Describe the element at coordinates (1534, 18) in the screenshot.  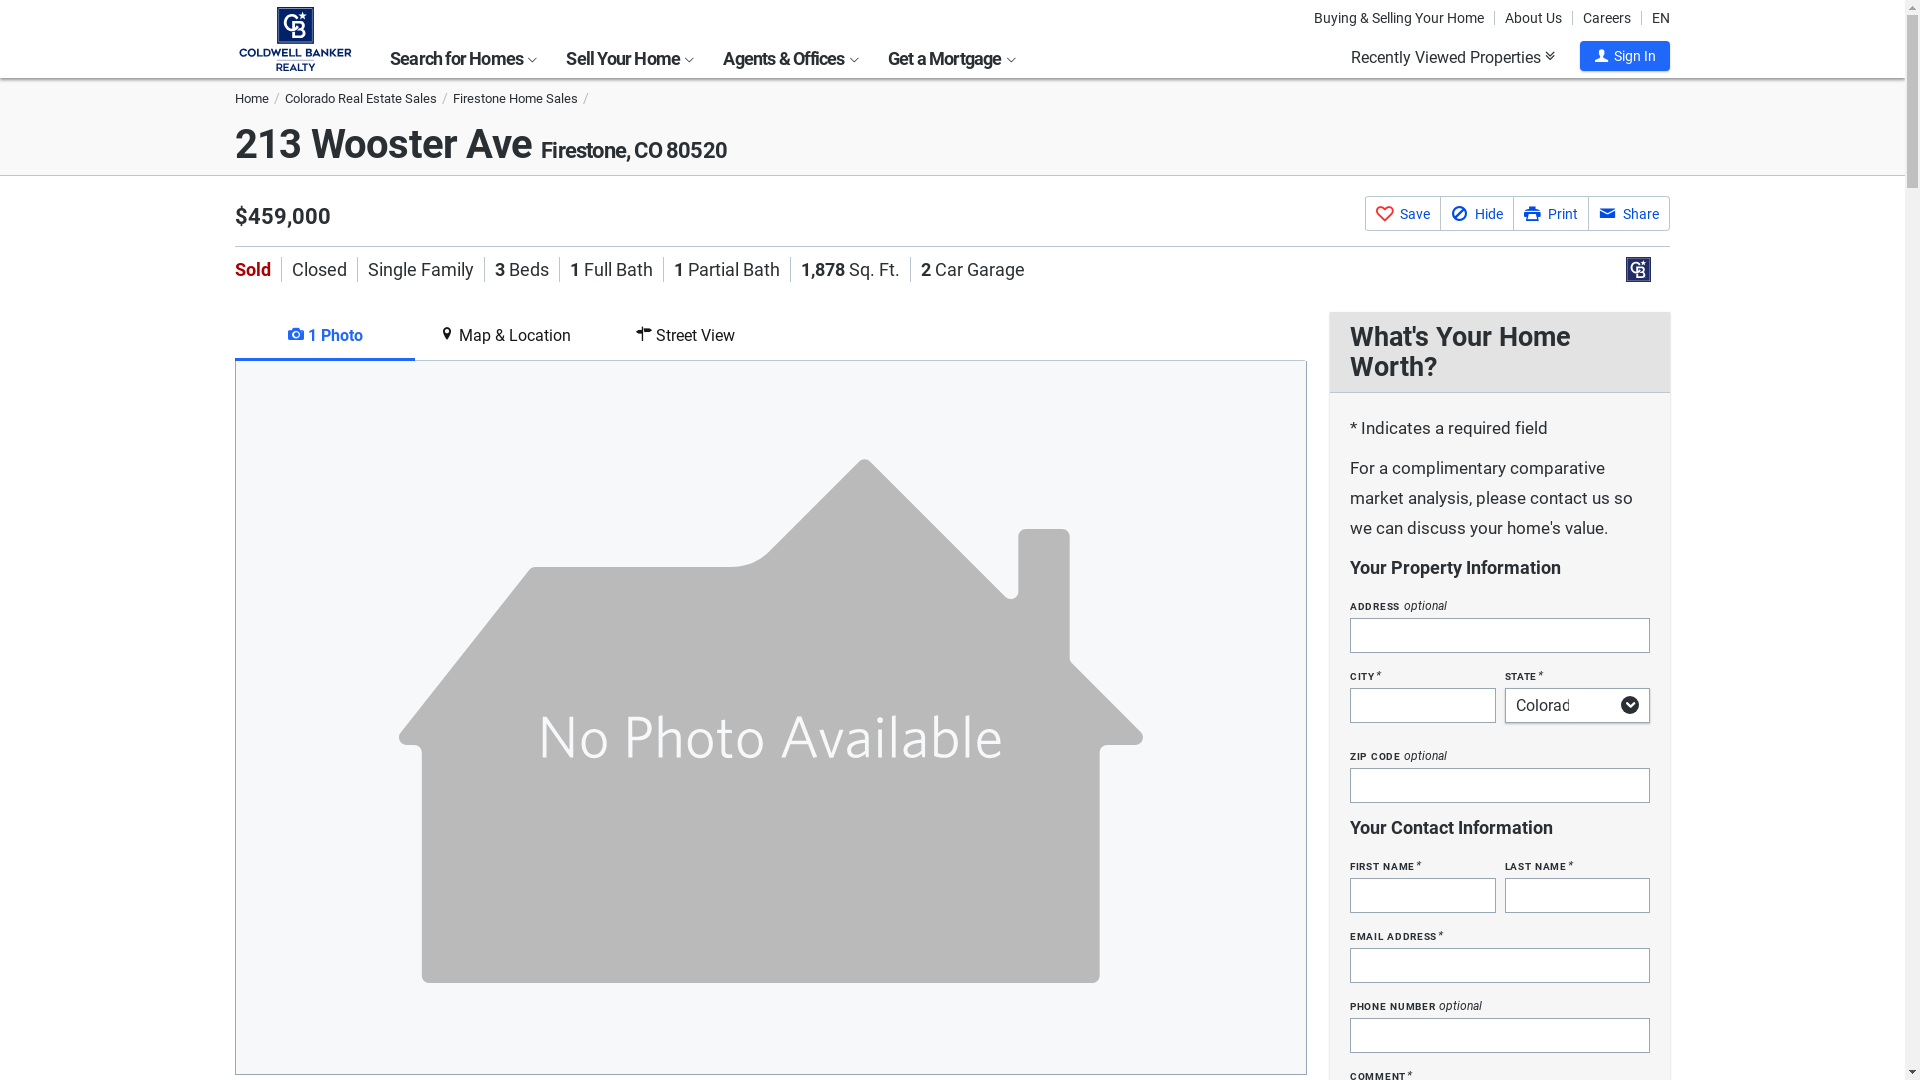
I see `About Us` at that location.